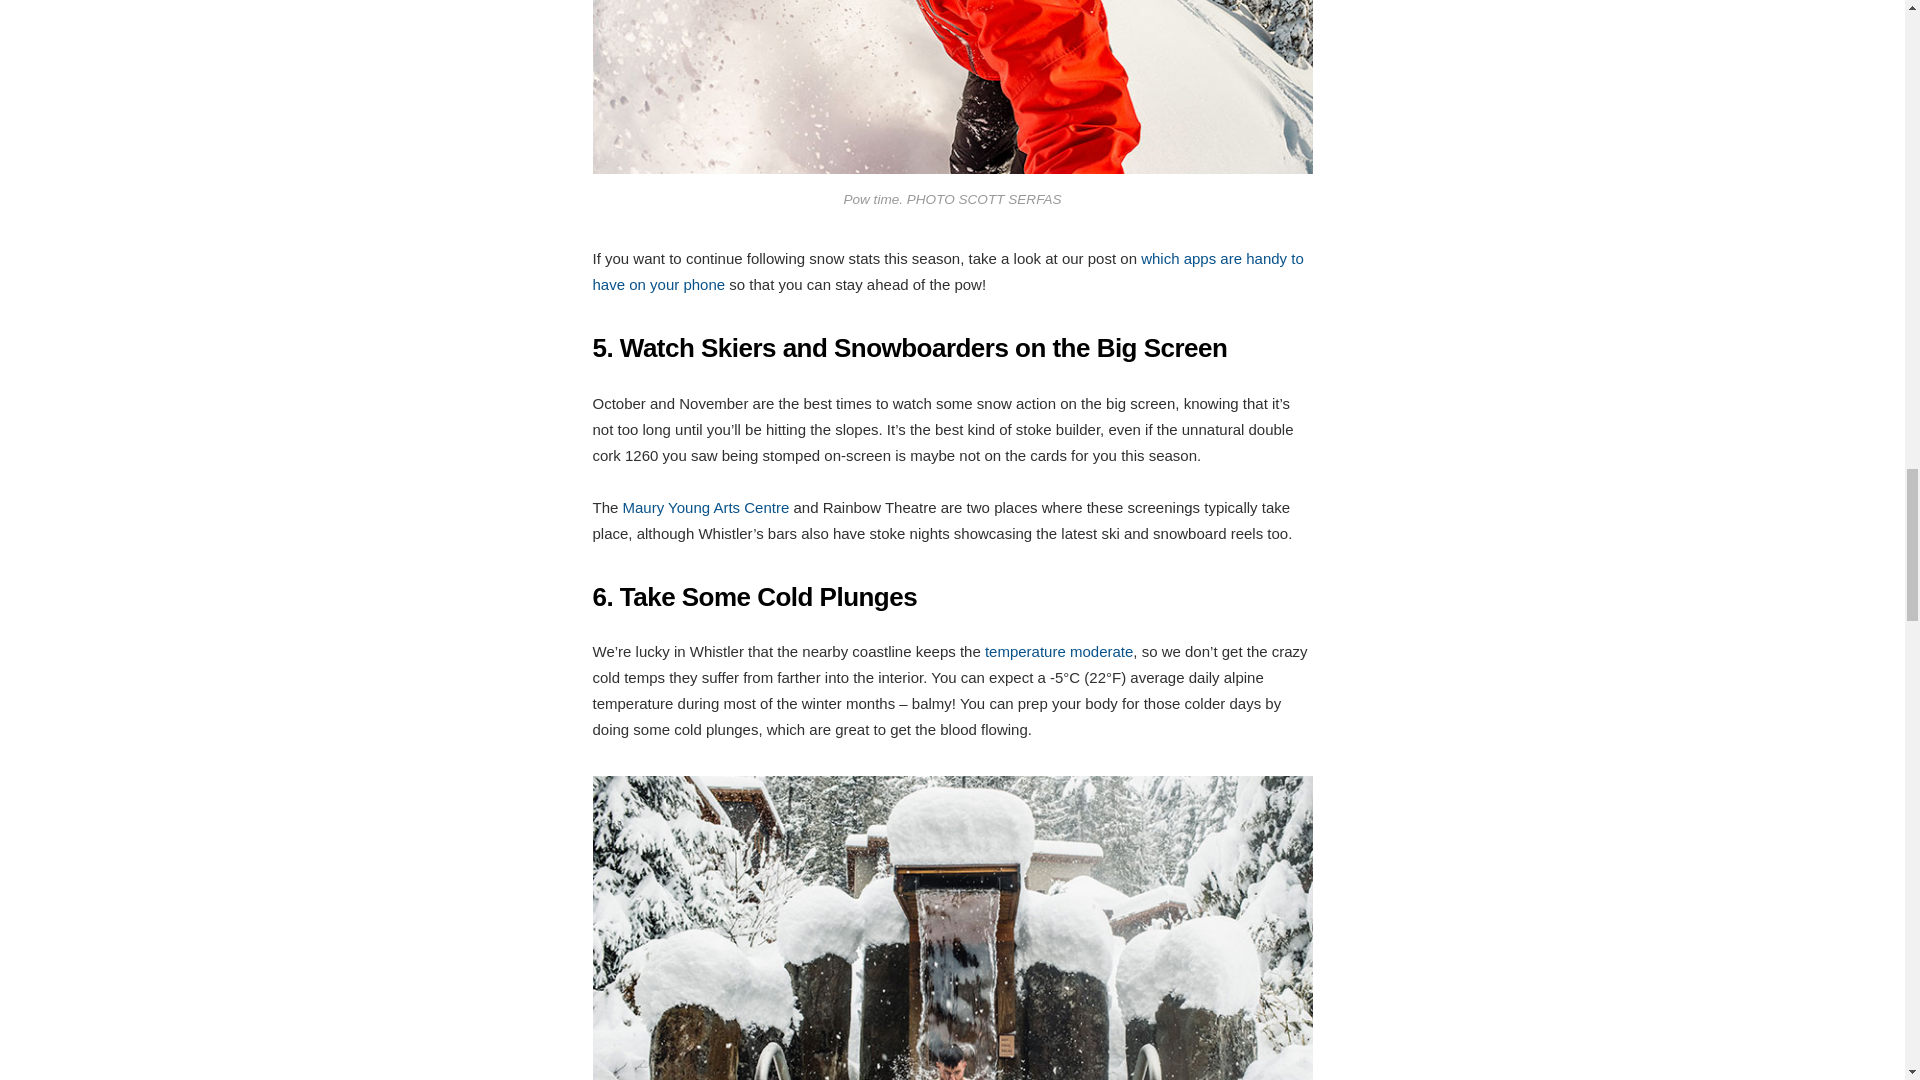 Image resolution: width=1920 pixels, height=1080 pixels. I want to click on Maury Young Arts Centre, so click(706, 507).